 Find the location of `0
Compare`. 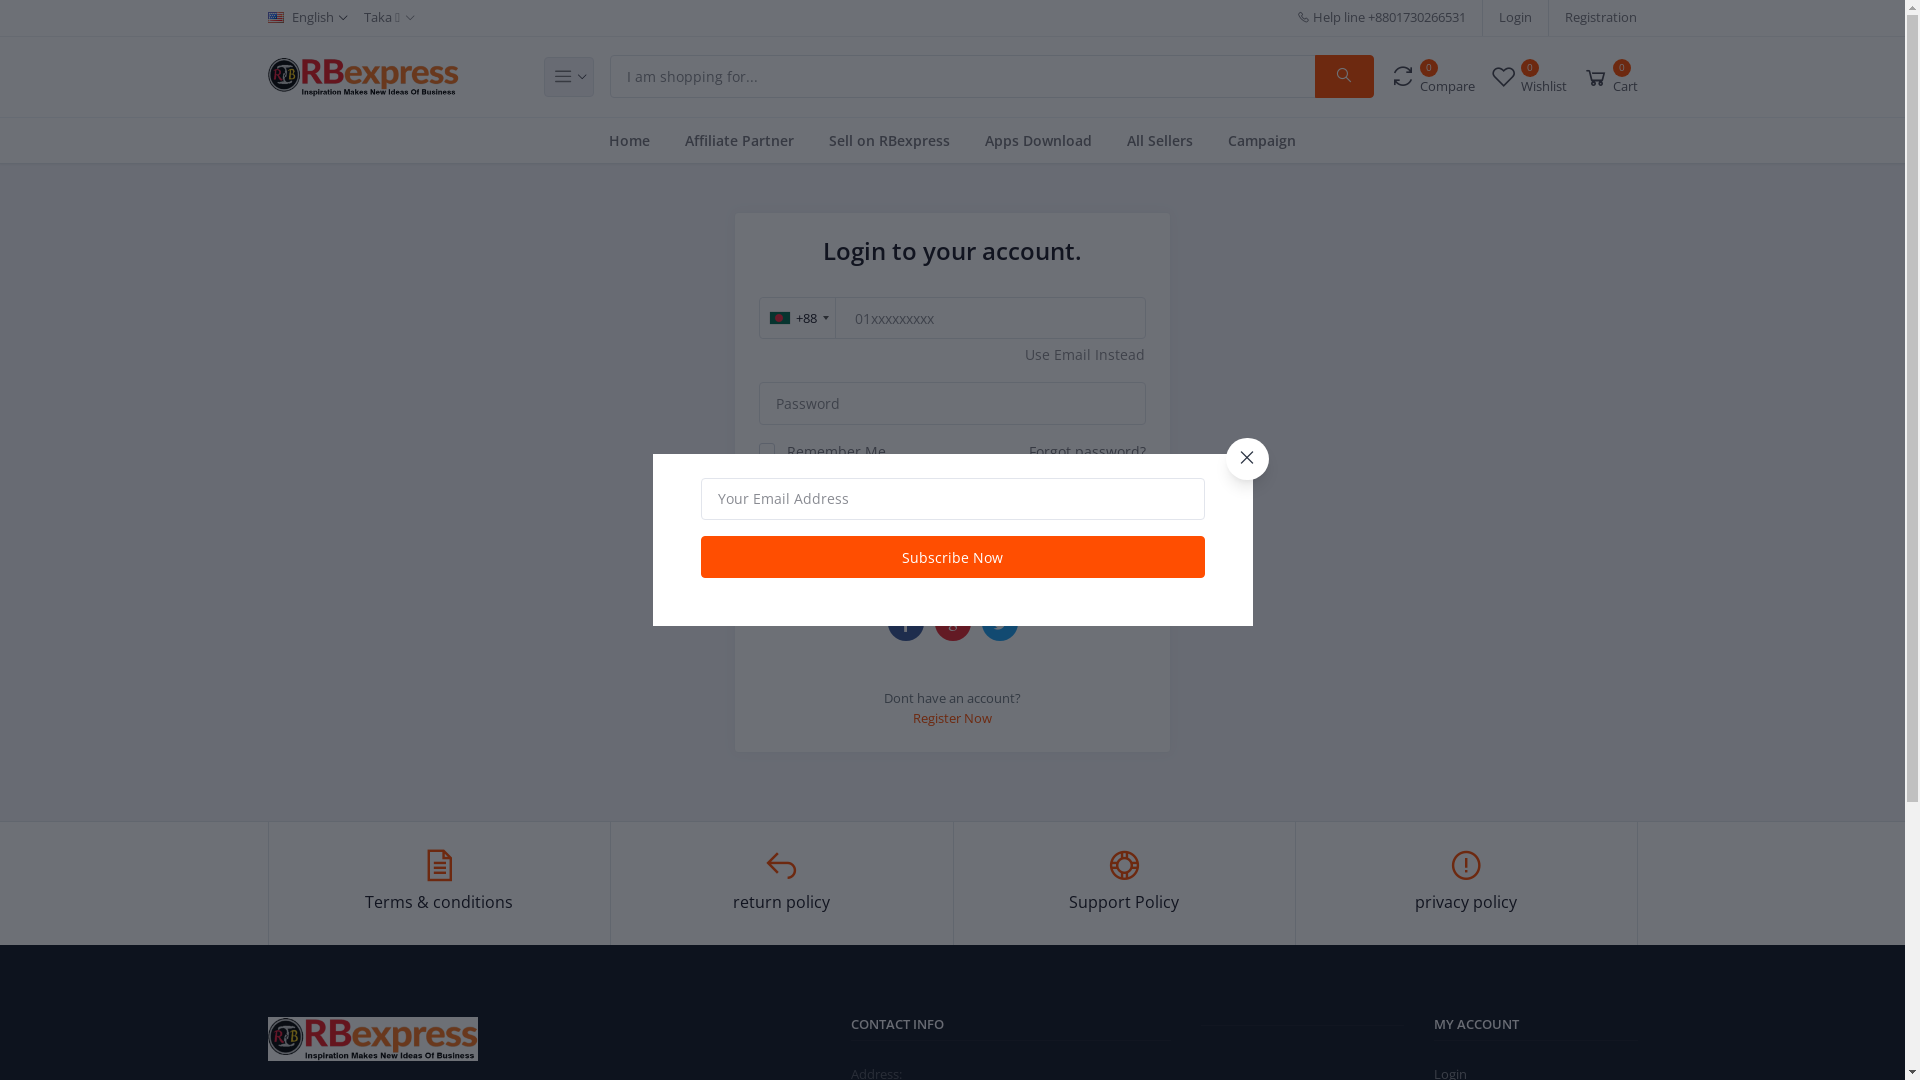

0
Compare is located at coordinates (1432, 76).